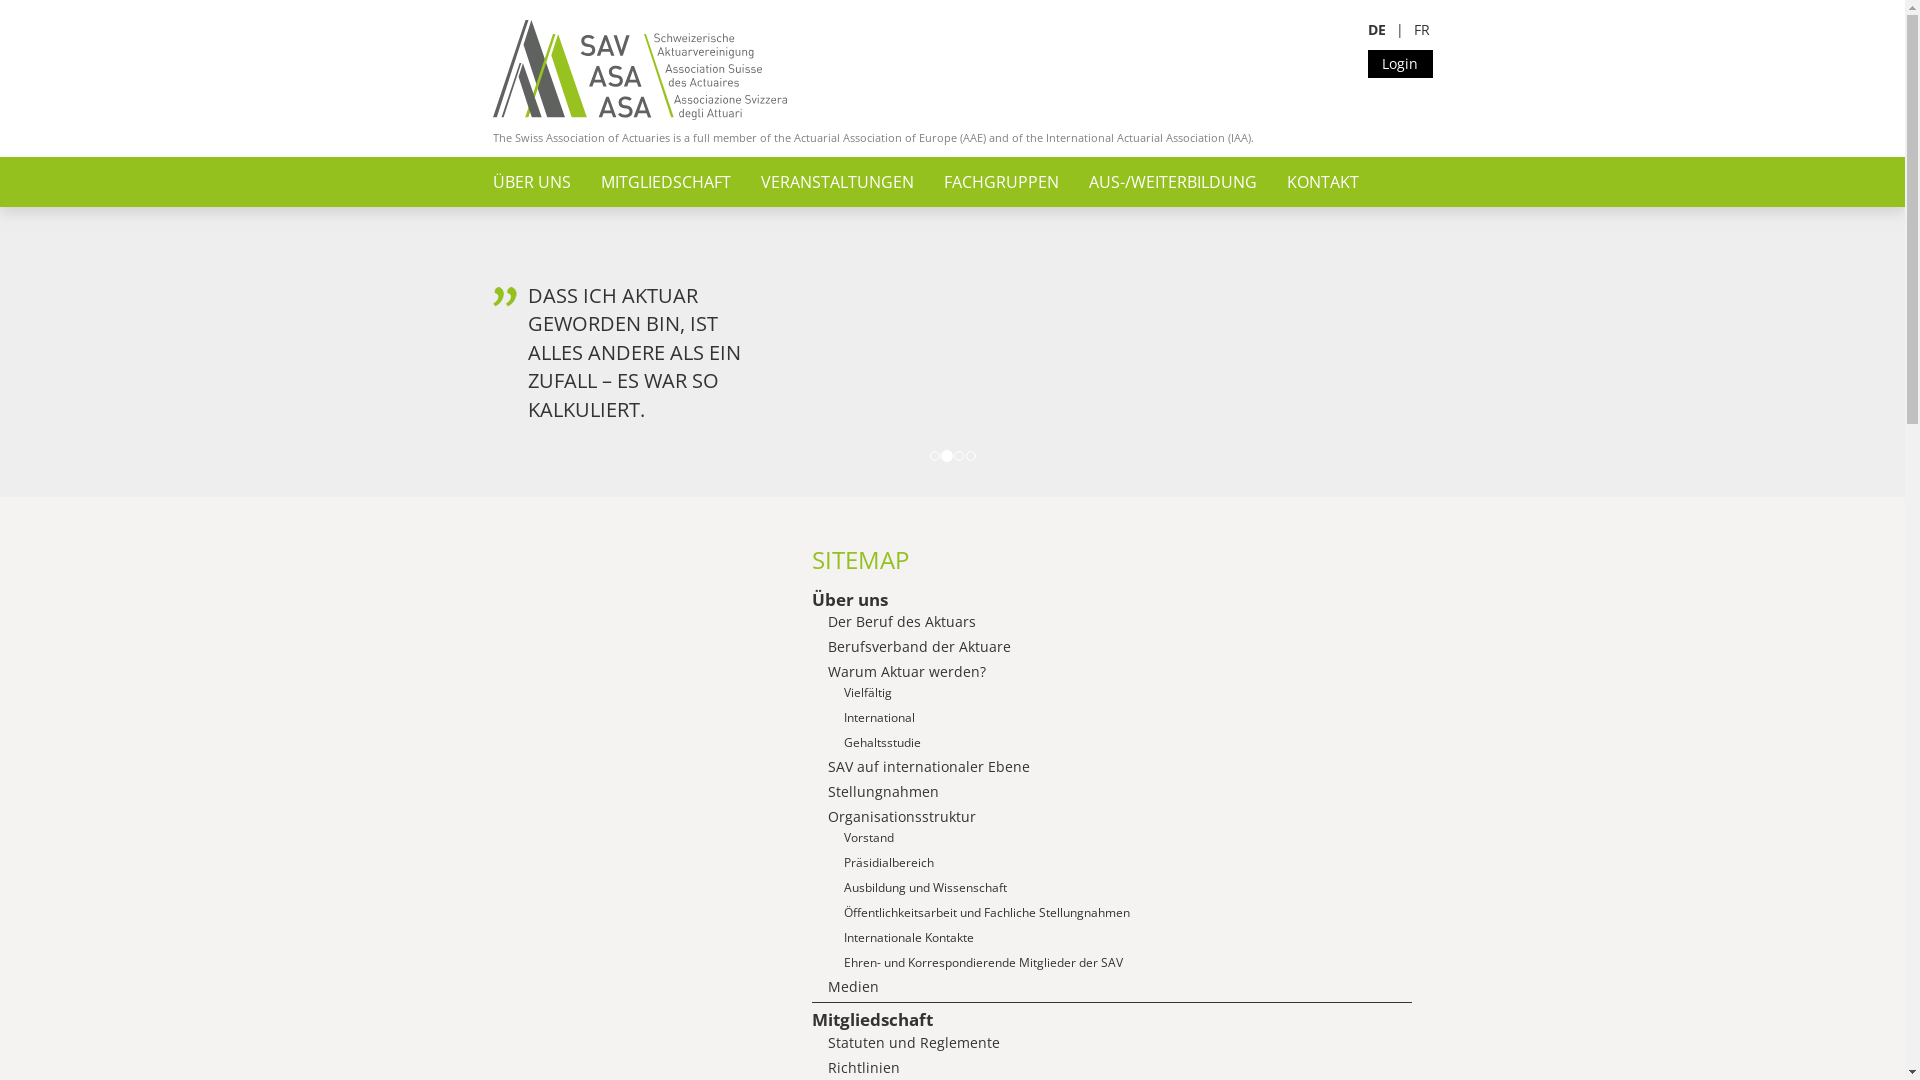  Describe the element at coordinates (872, 1020) in the screenshot. I see `Mitgliedschaft` at that location.